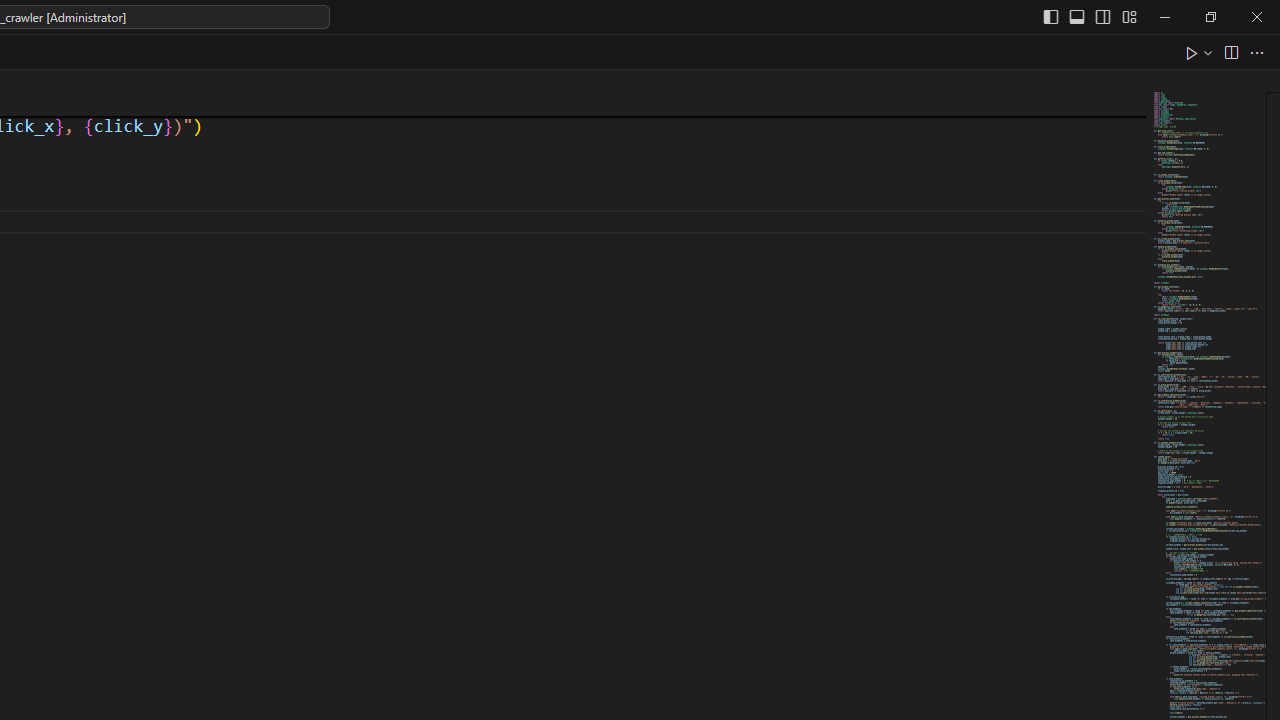 The width and height of the screenshot is (1280, 720). Describe the element at coordinates (1226, 52) in the screenshot. I see `Editor actions` at that location.